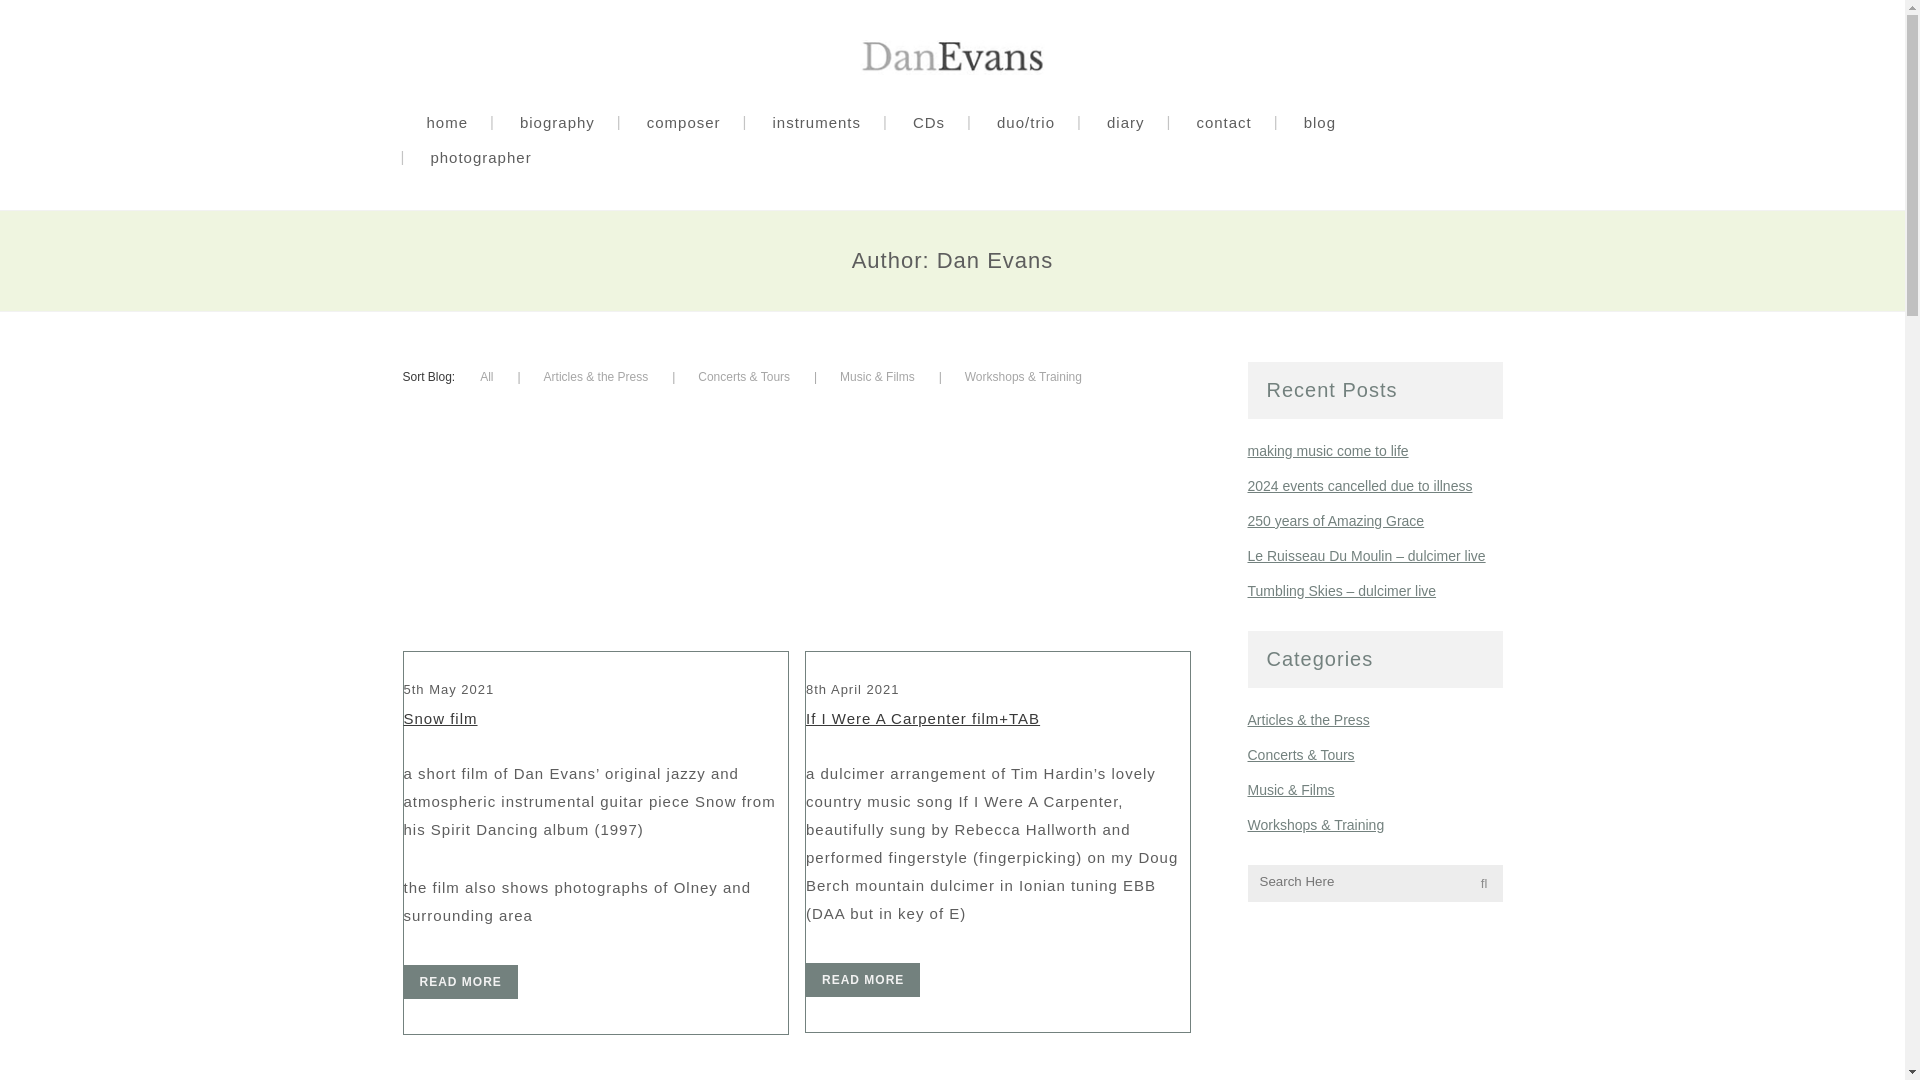  Describe the element at coordinates (862, 980) in the screenshot. I see `READ MORE` at that location.